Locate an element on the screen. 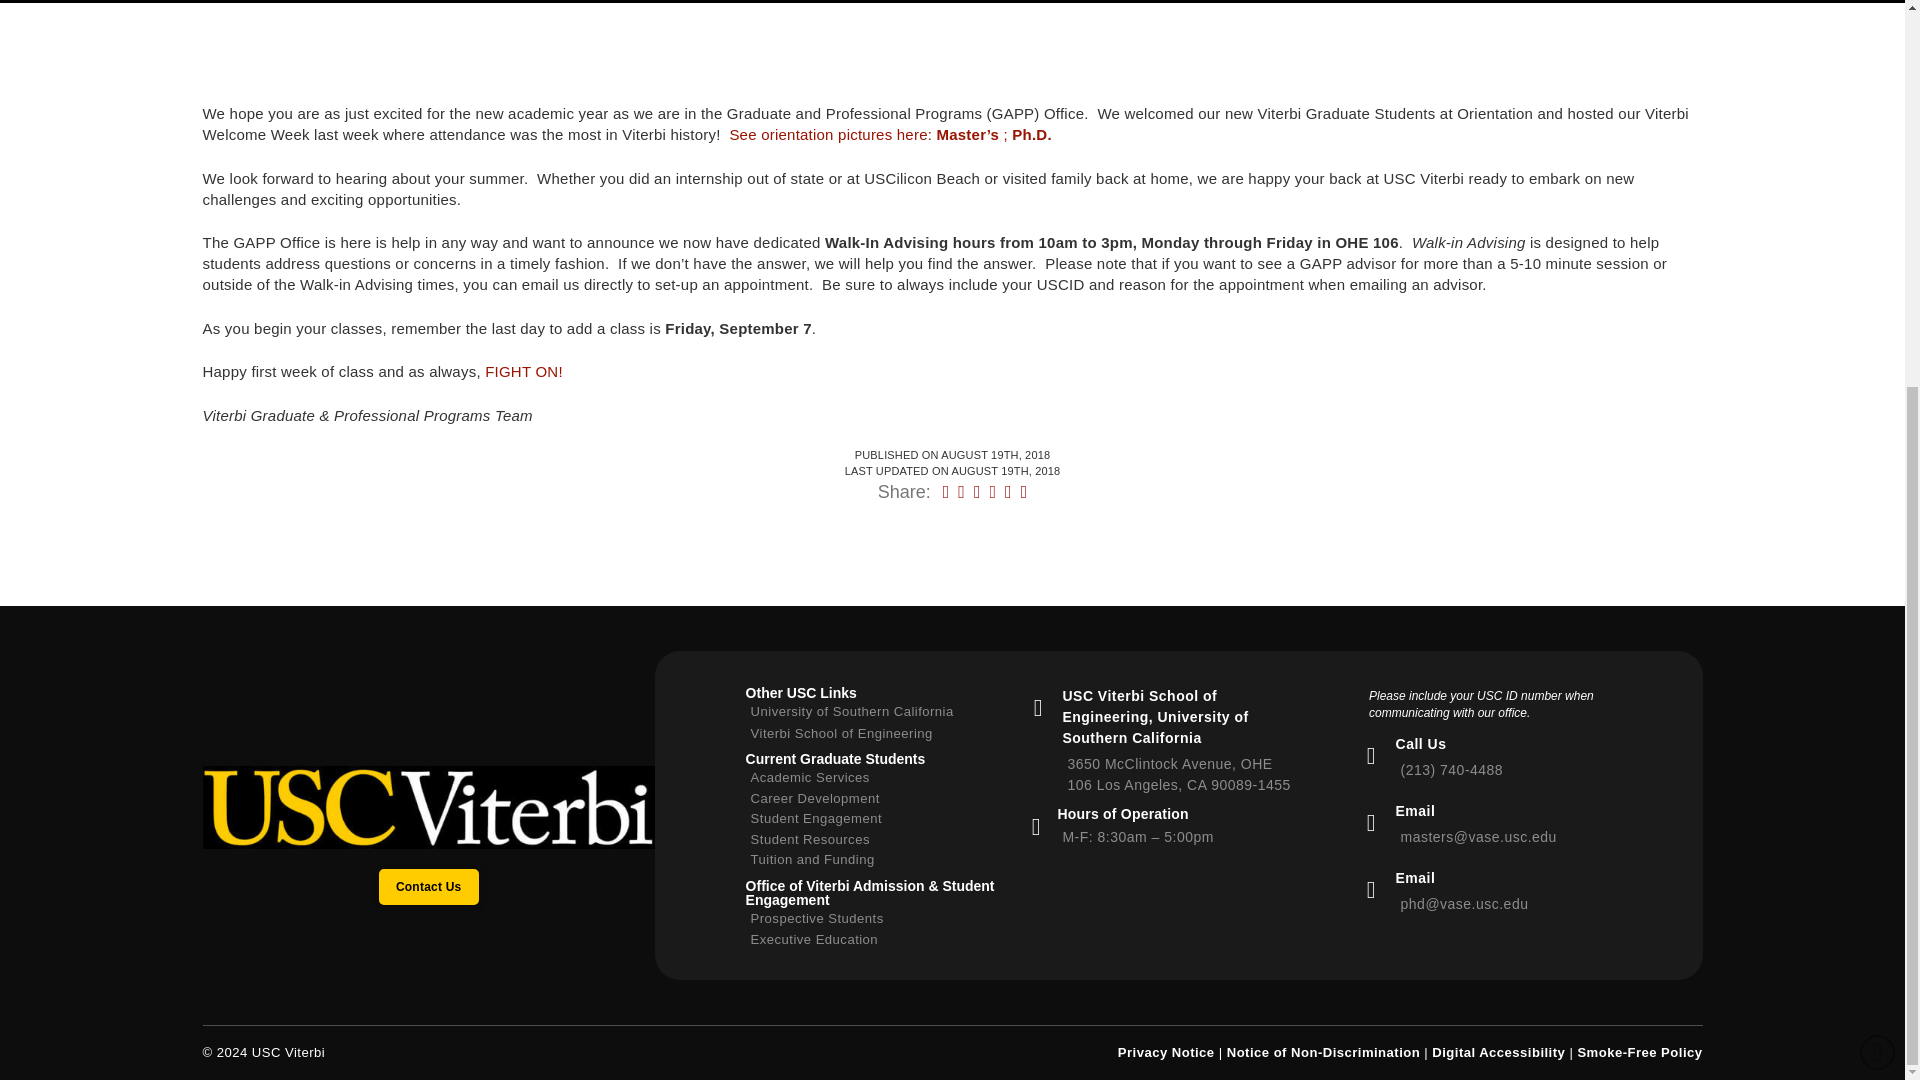 The width and height of the screenshot is (1920, 1080). Contact Us is located at coordinates (428, 887).